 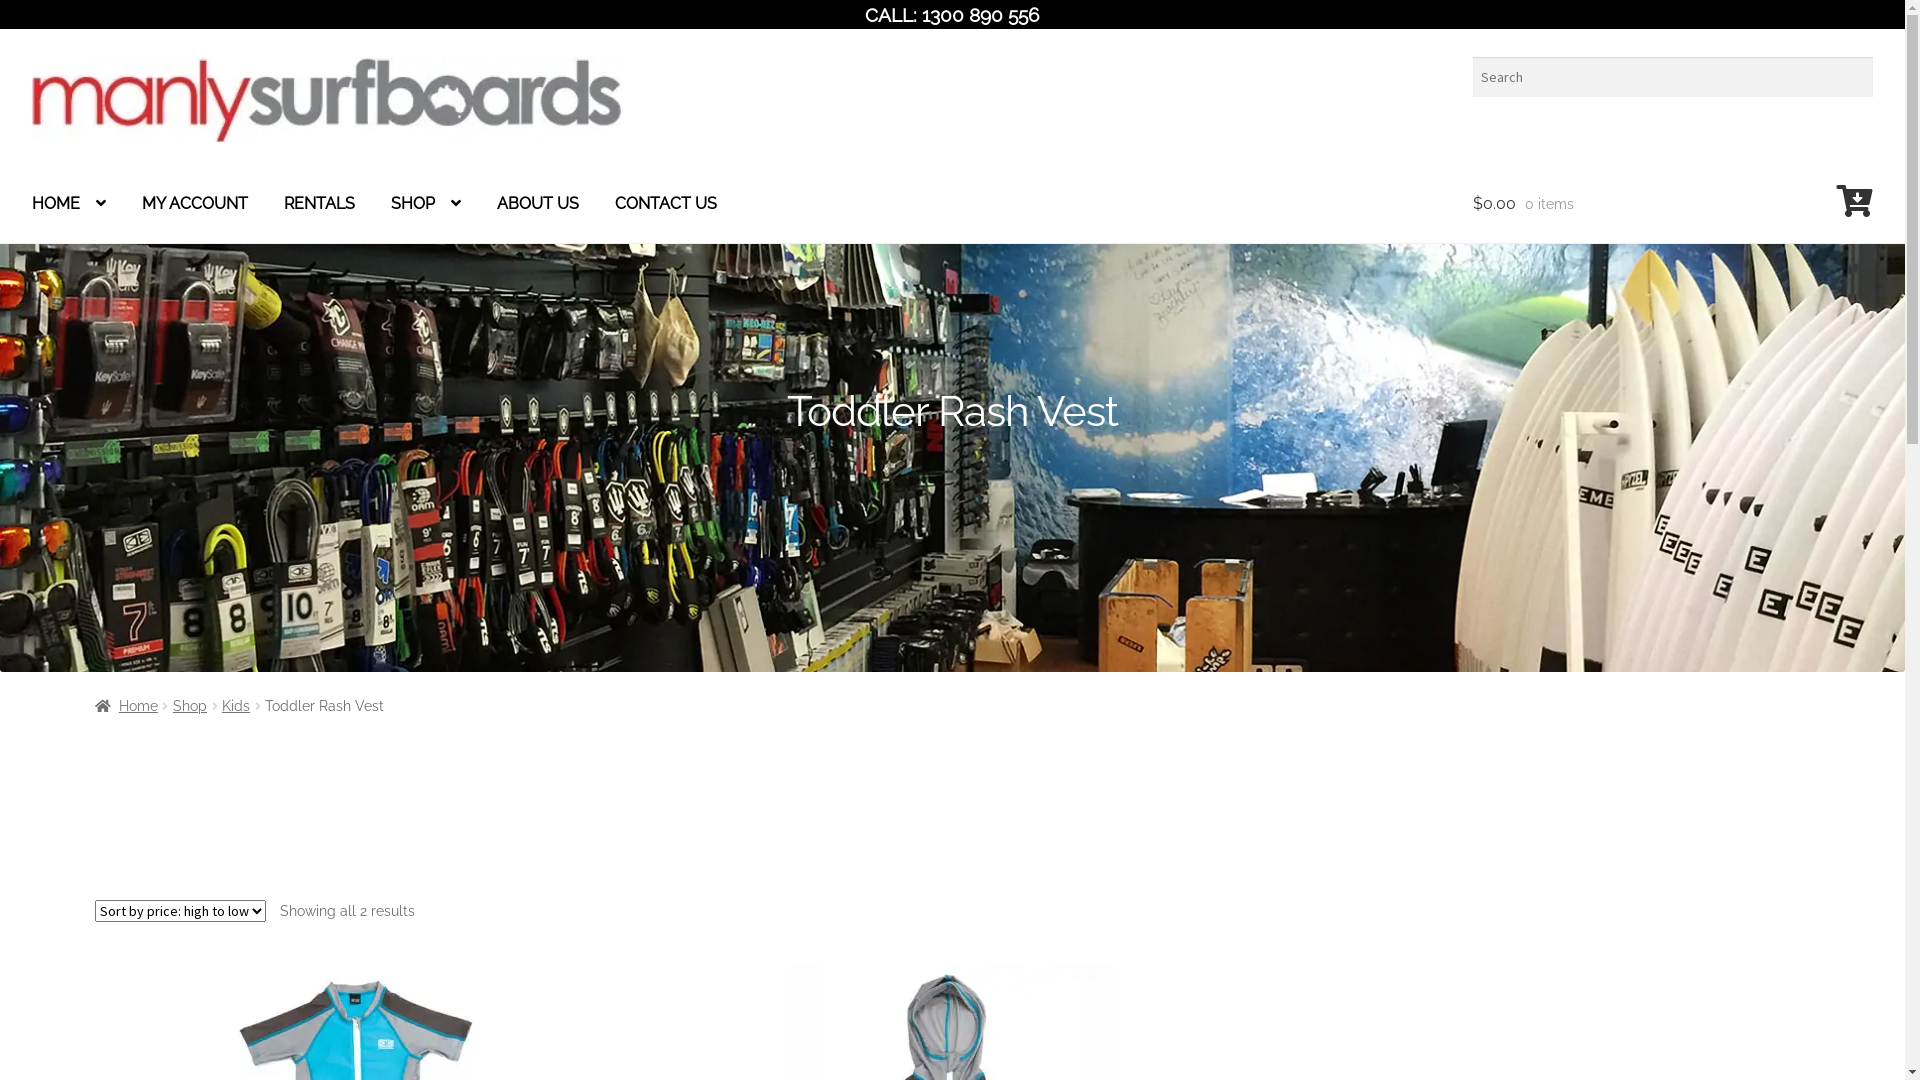 What do you see at coordinates (426, 204) in the screenshot?
I see `SHOP` at bounding box center [426, 204].